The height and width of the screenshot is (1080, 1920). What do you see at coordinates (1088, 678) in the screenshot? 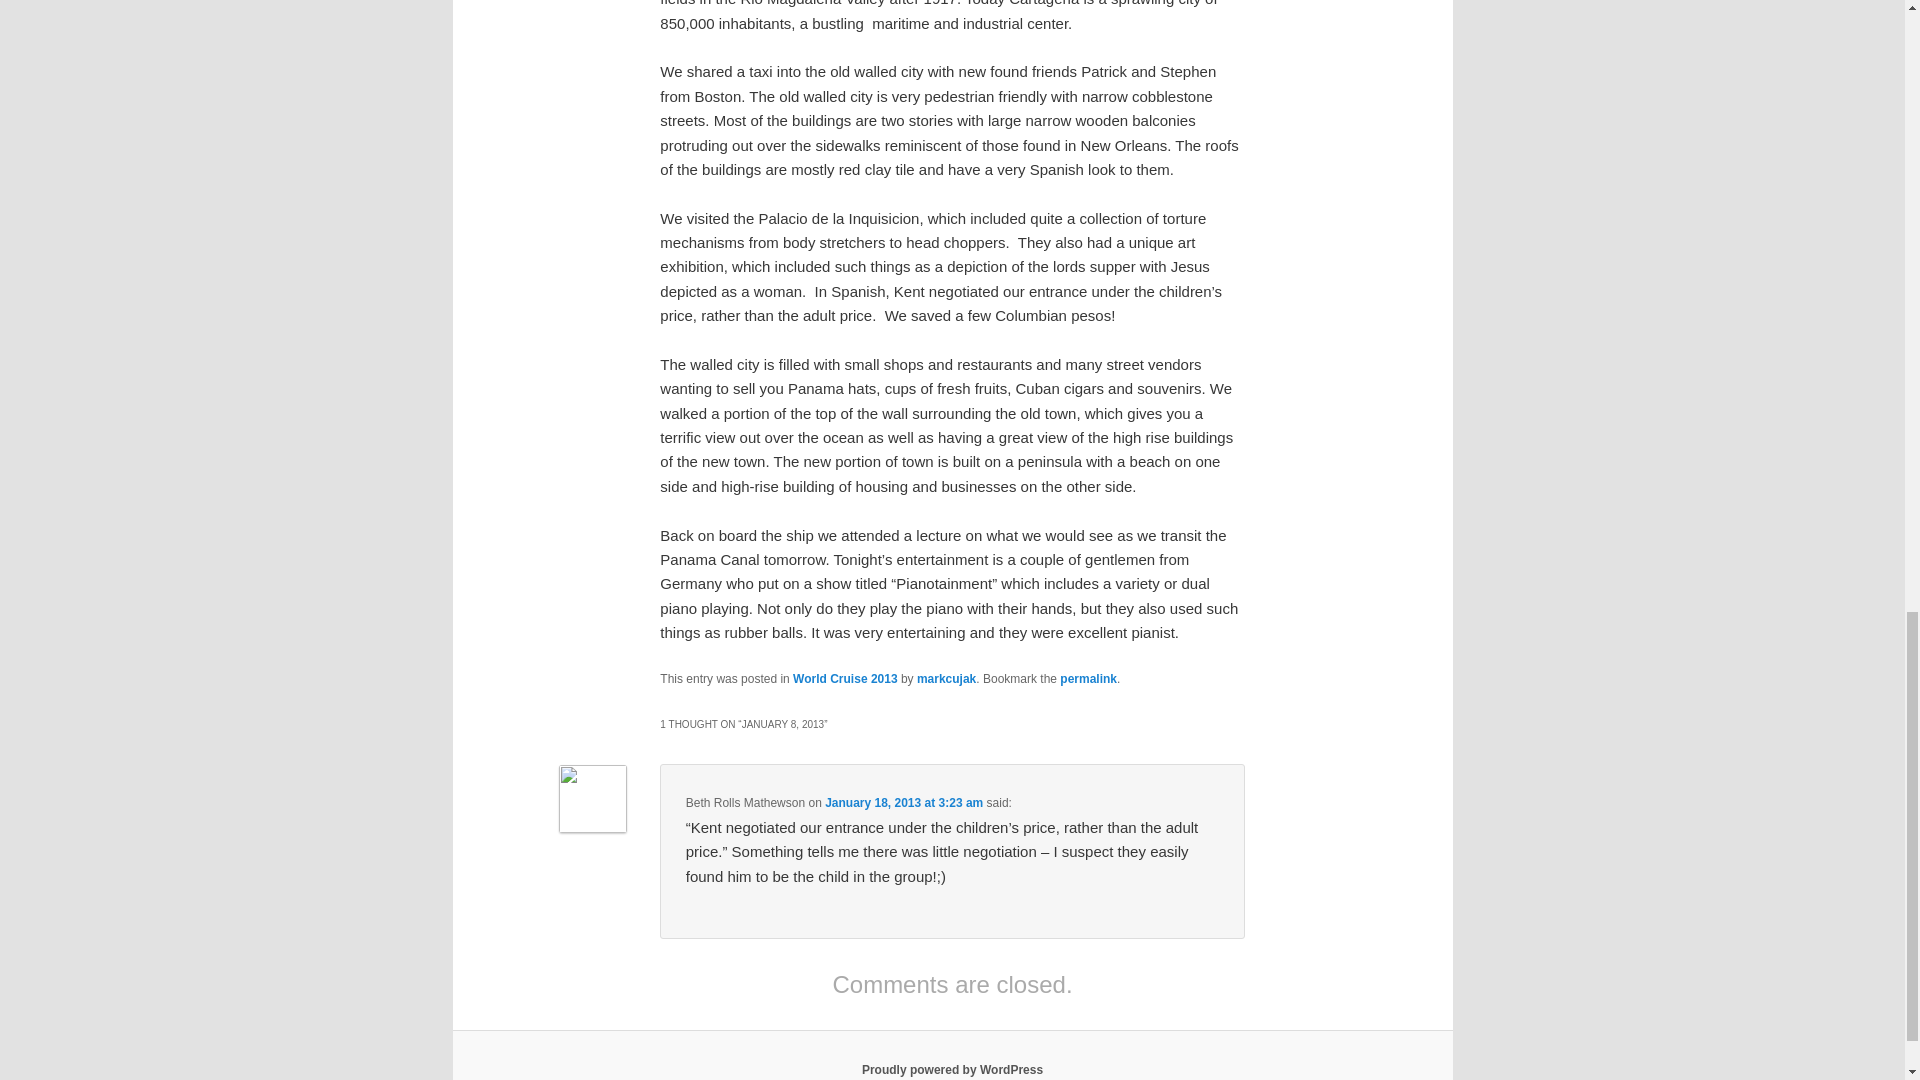
I see `Permalink to January 8, 2013` at bounding box center [1088, 678].